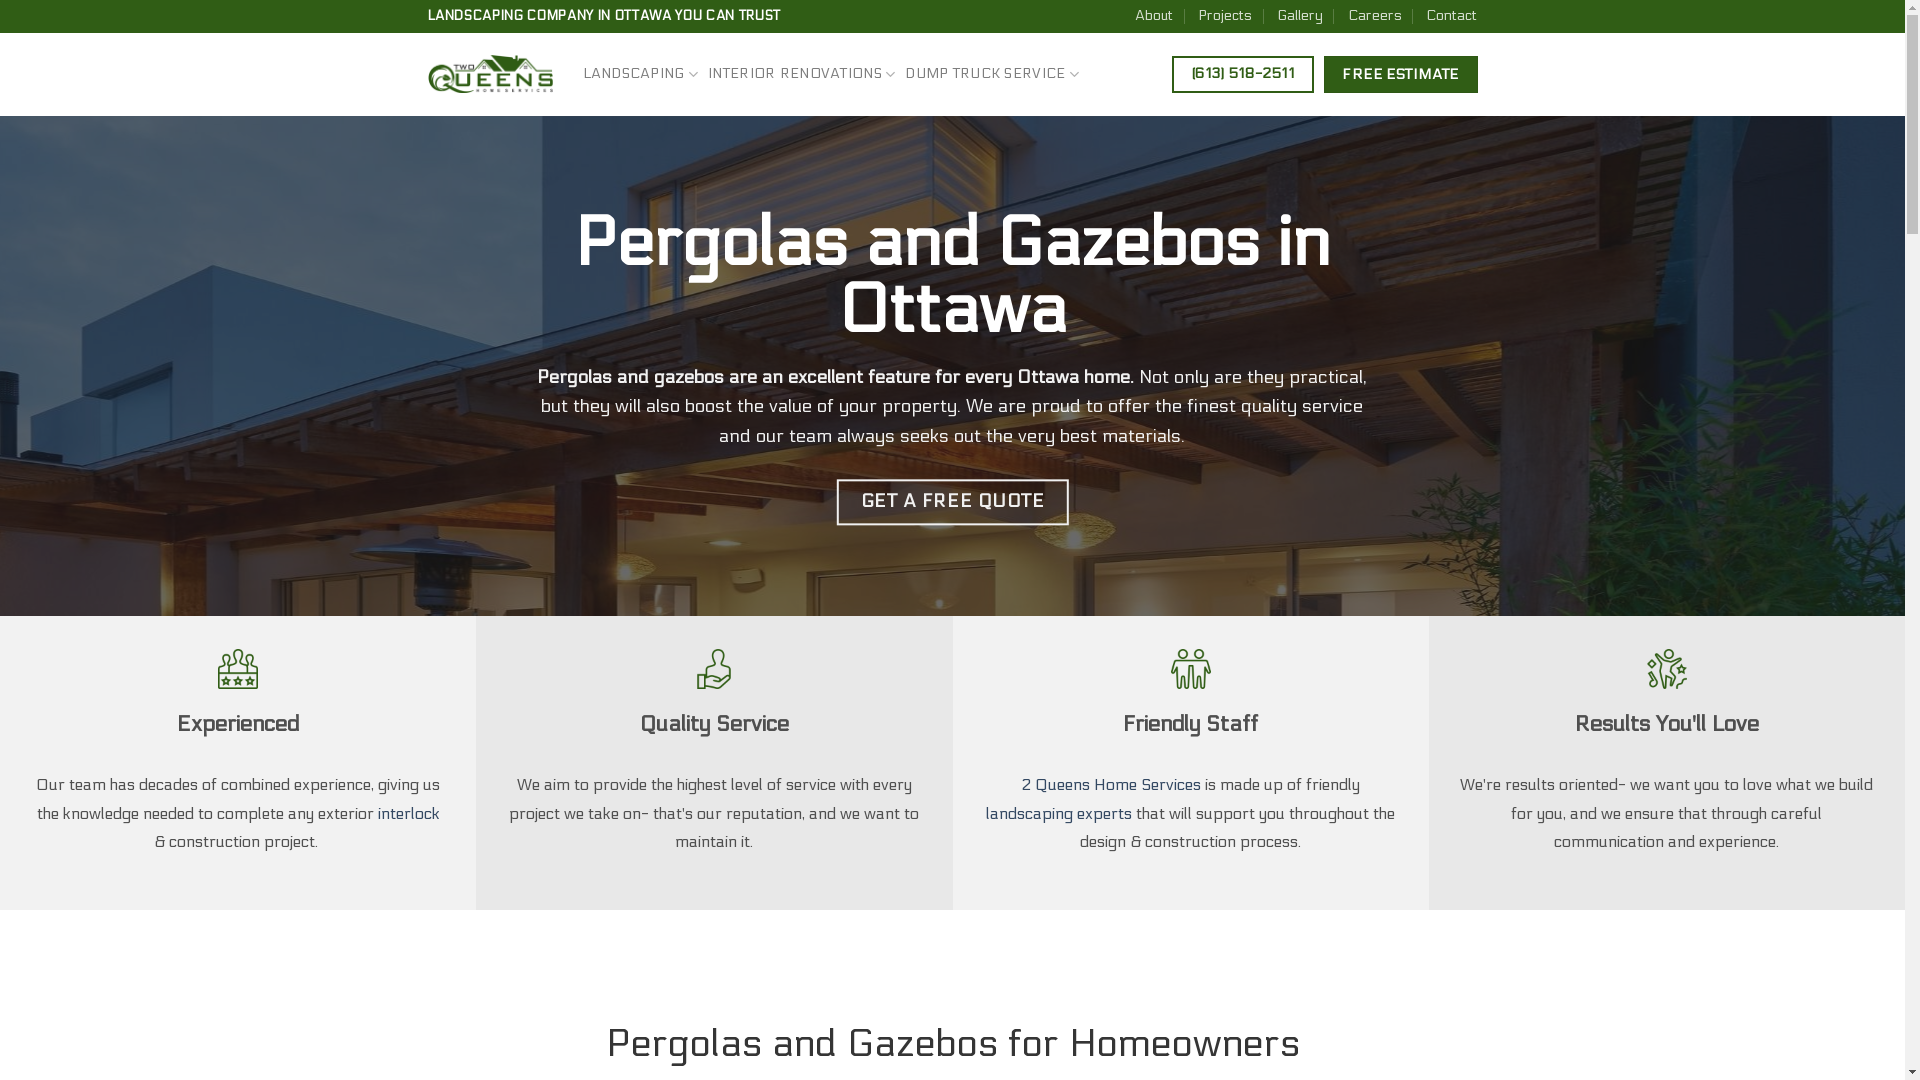  Describe the element at coordinates (802, 74) in the screenshot. I see `INTERIOR RENOVATIONS` at that location.